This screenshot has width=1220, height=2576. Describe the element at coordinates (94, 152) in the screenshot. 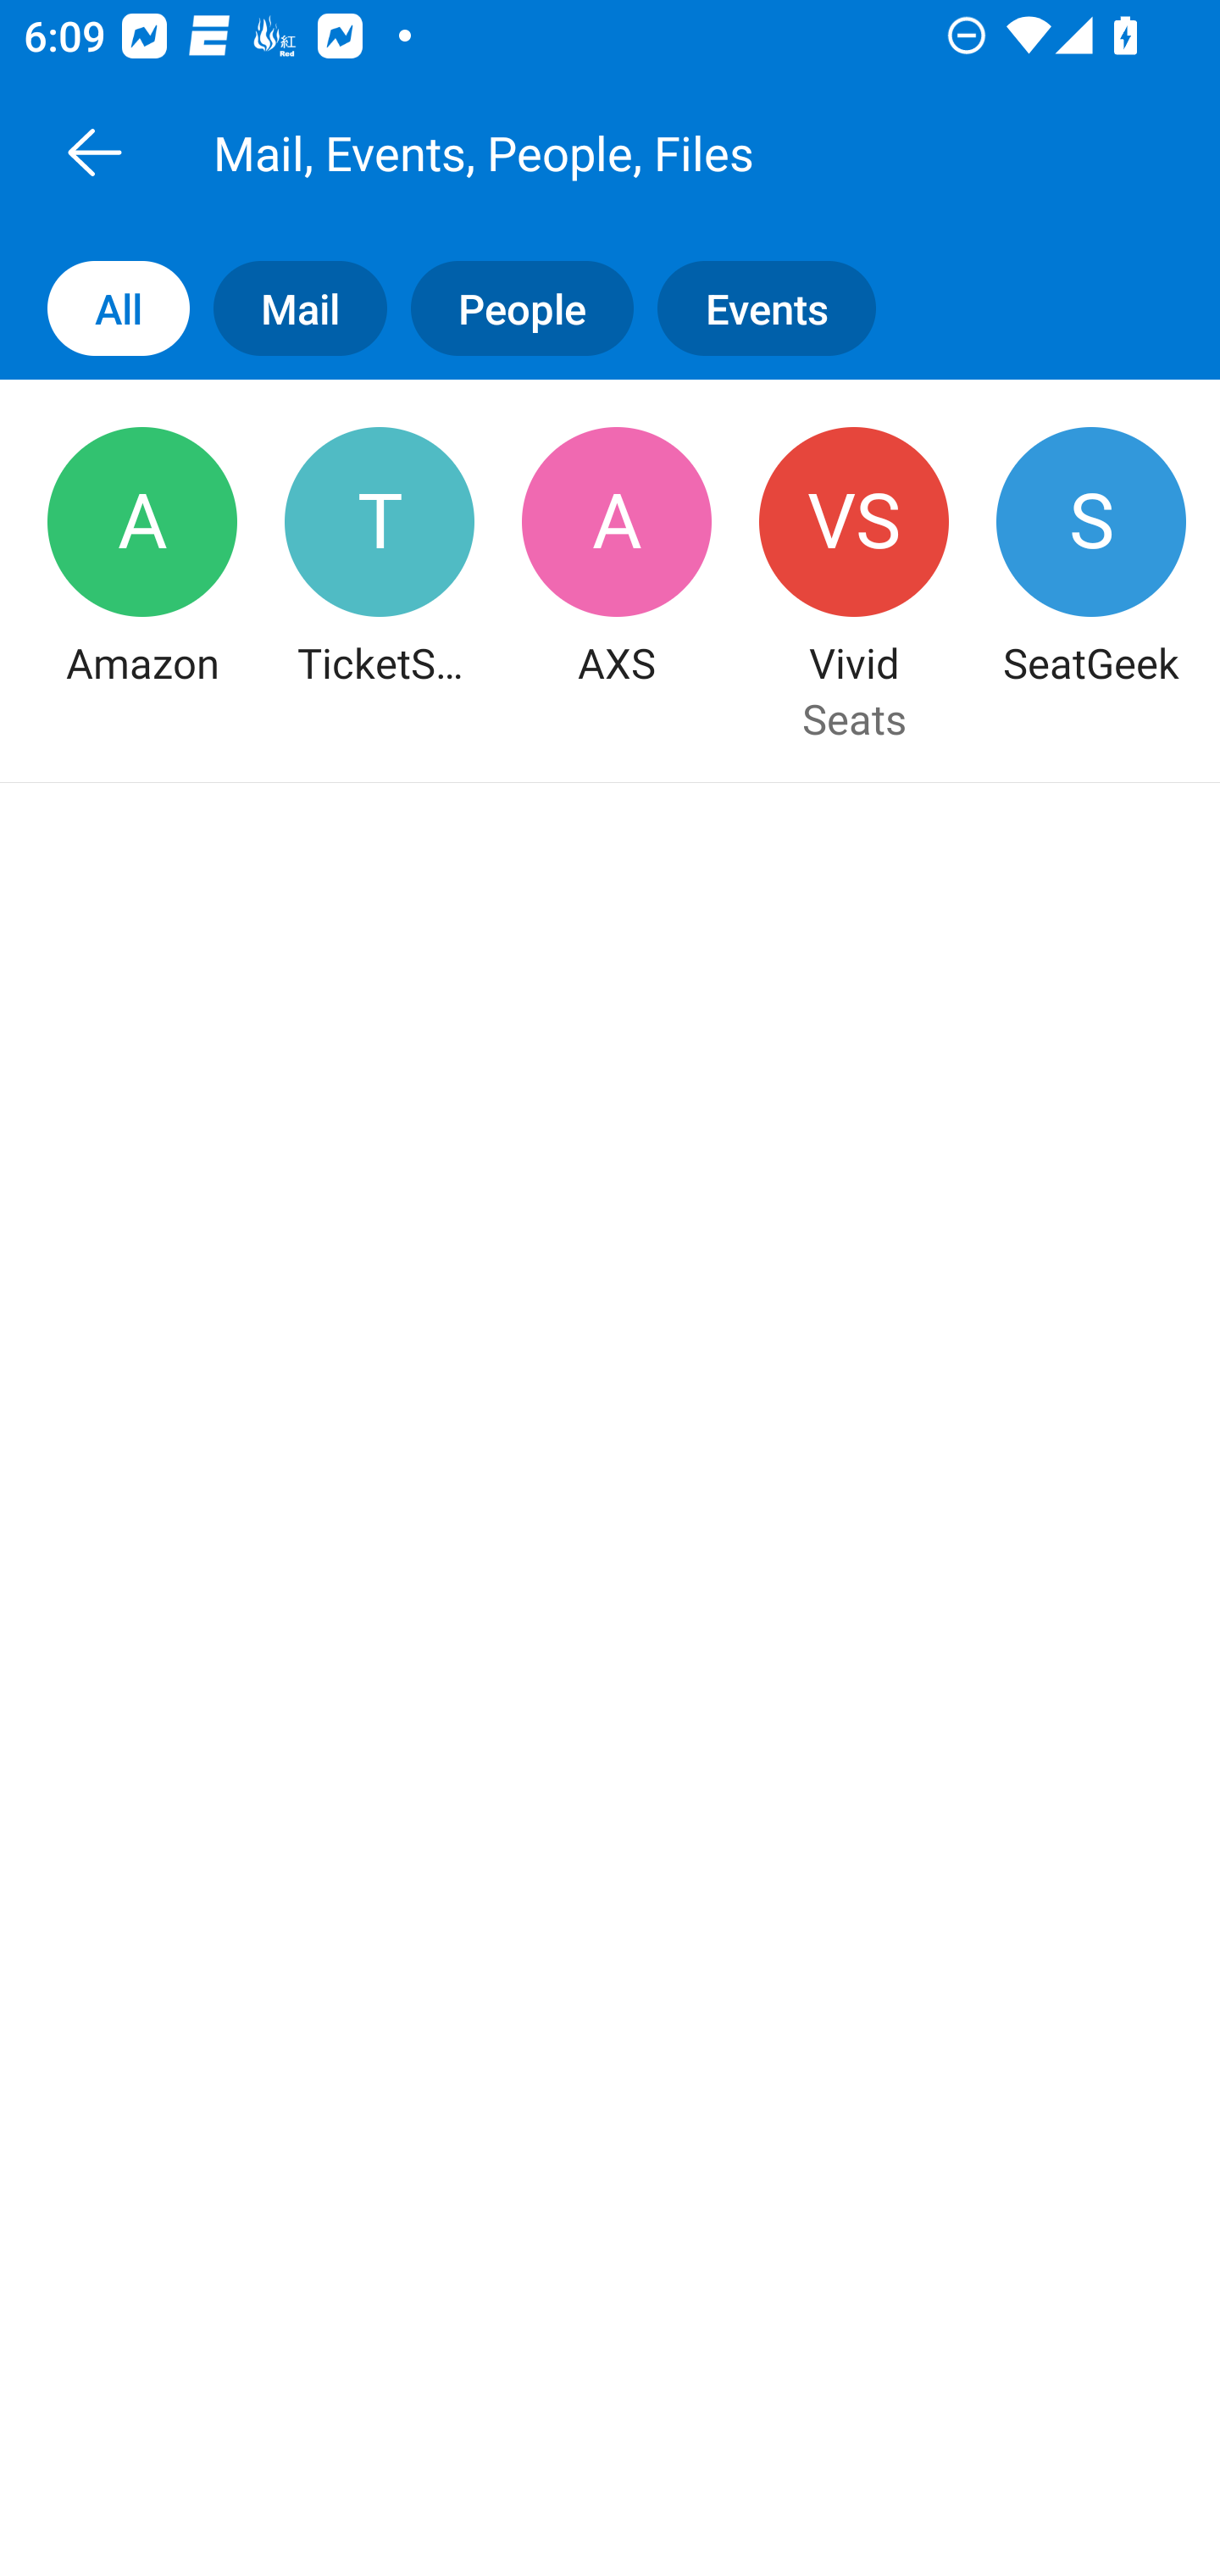

I see `Back` at that location.